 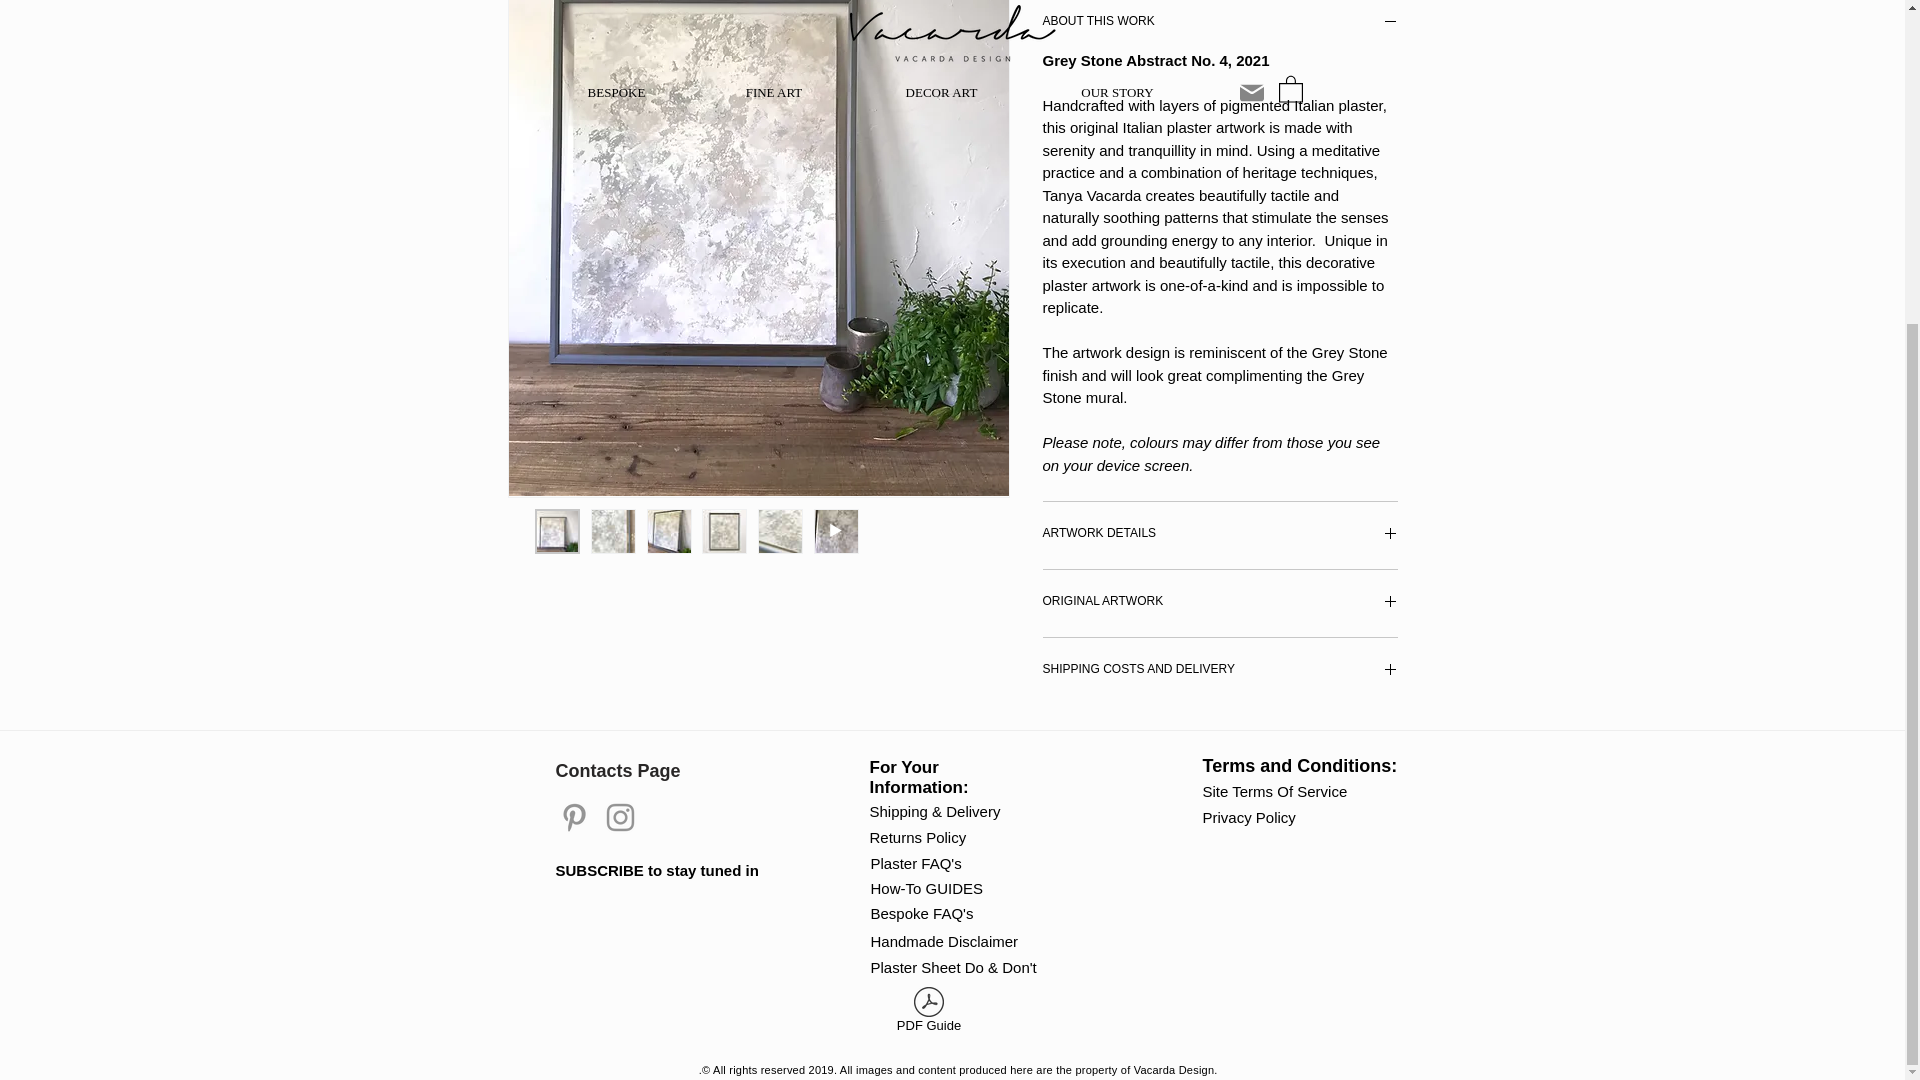 I want to click on Returns Policy, so click(x=925, y=836).